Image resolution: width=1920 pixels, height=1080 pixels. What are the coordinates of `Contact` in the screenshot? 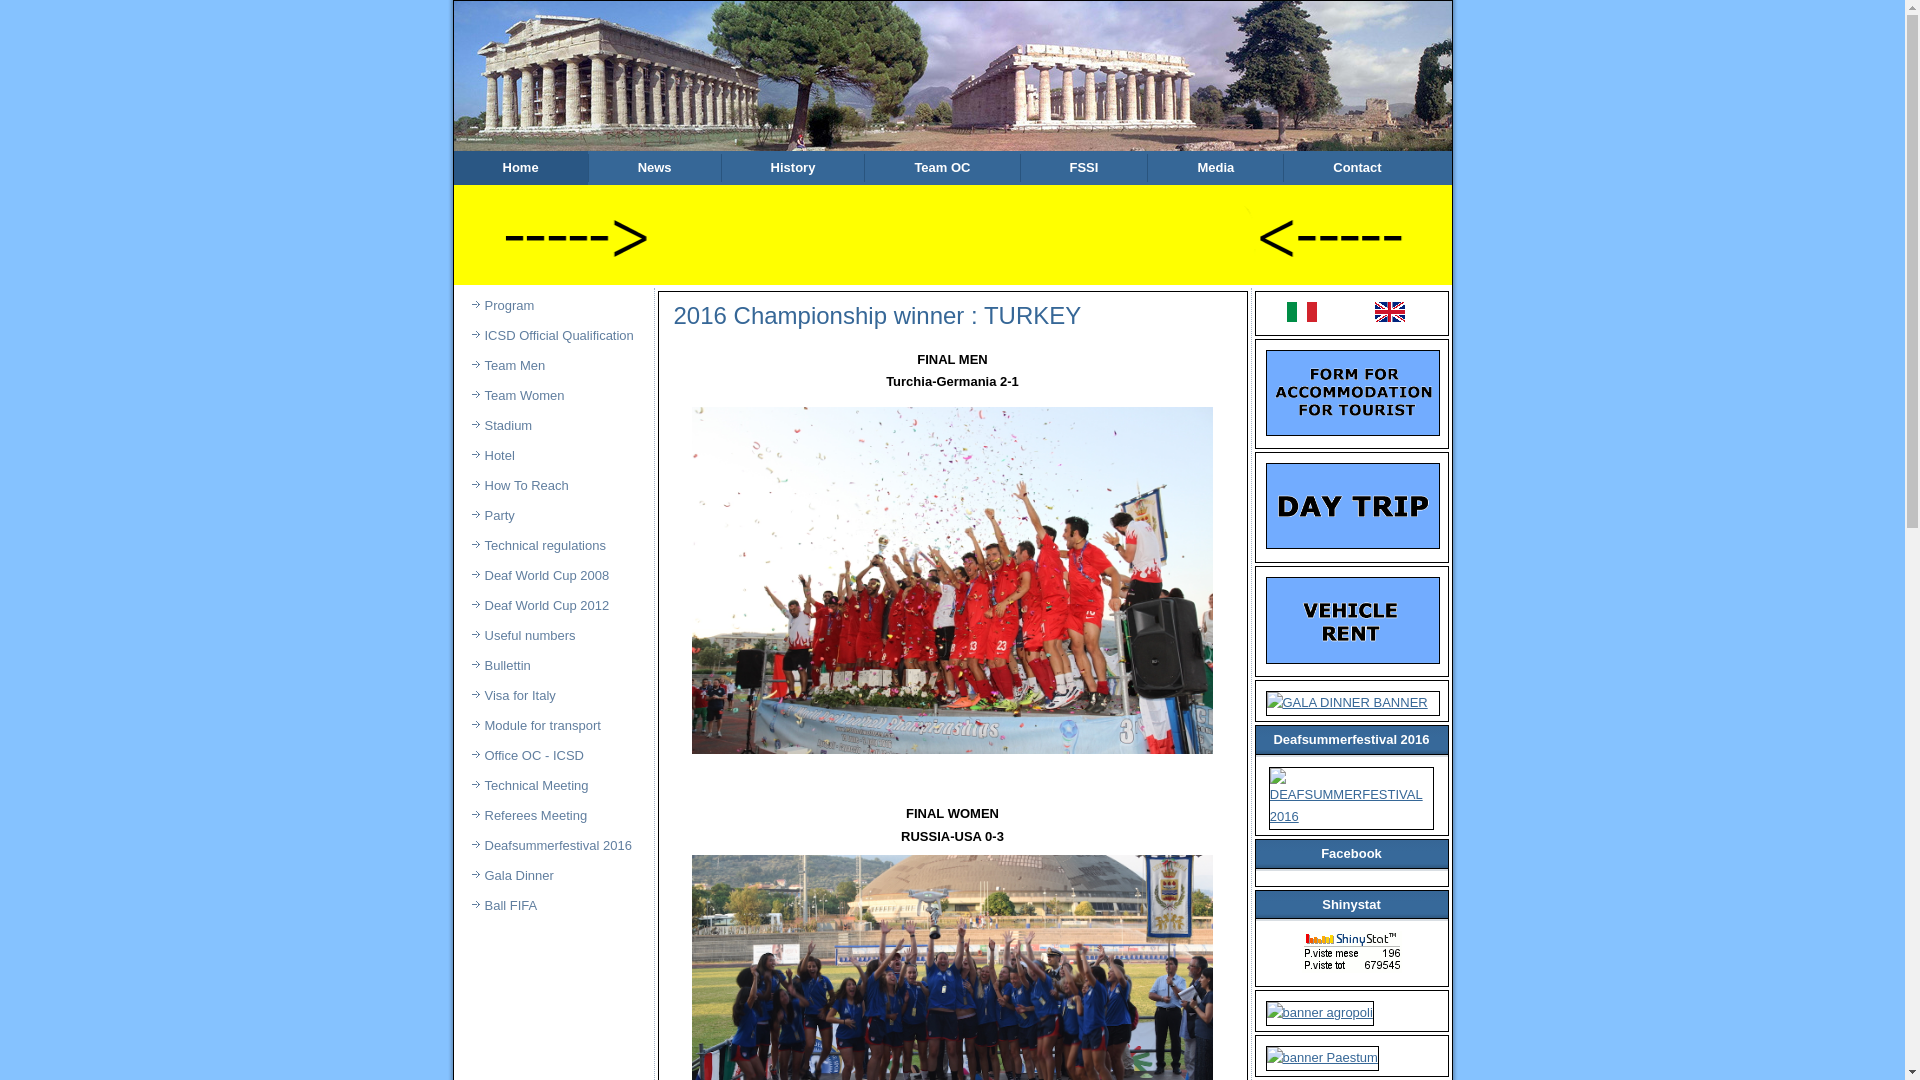 It's located at (1357, 168).